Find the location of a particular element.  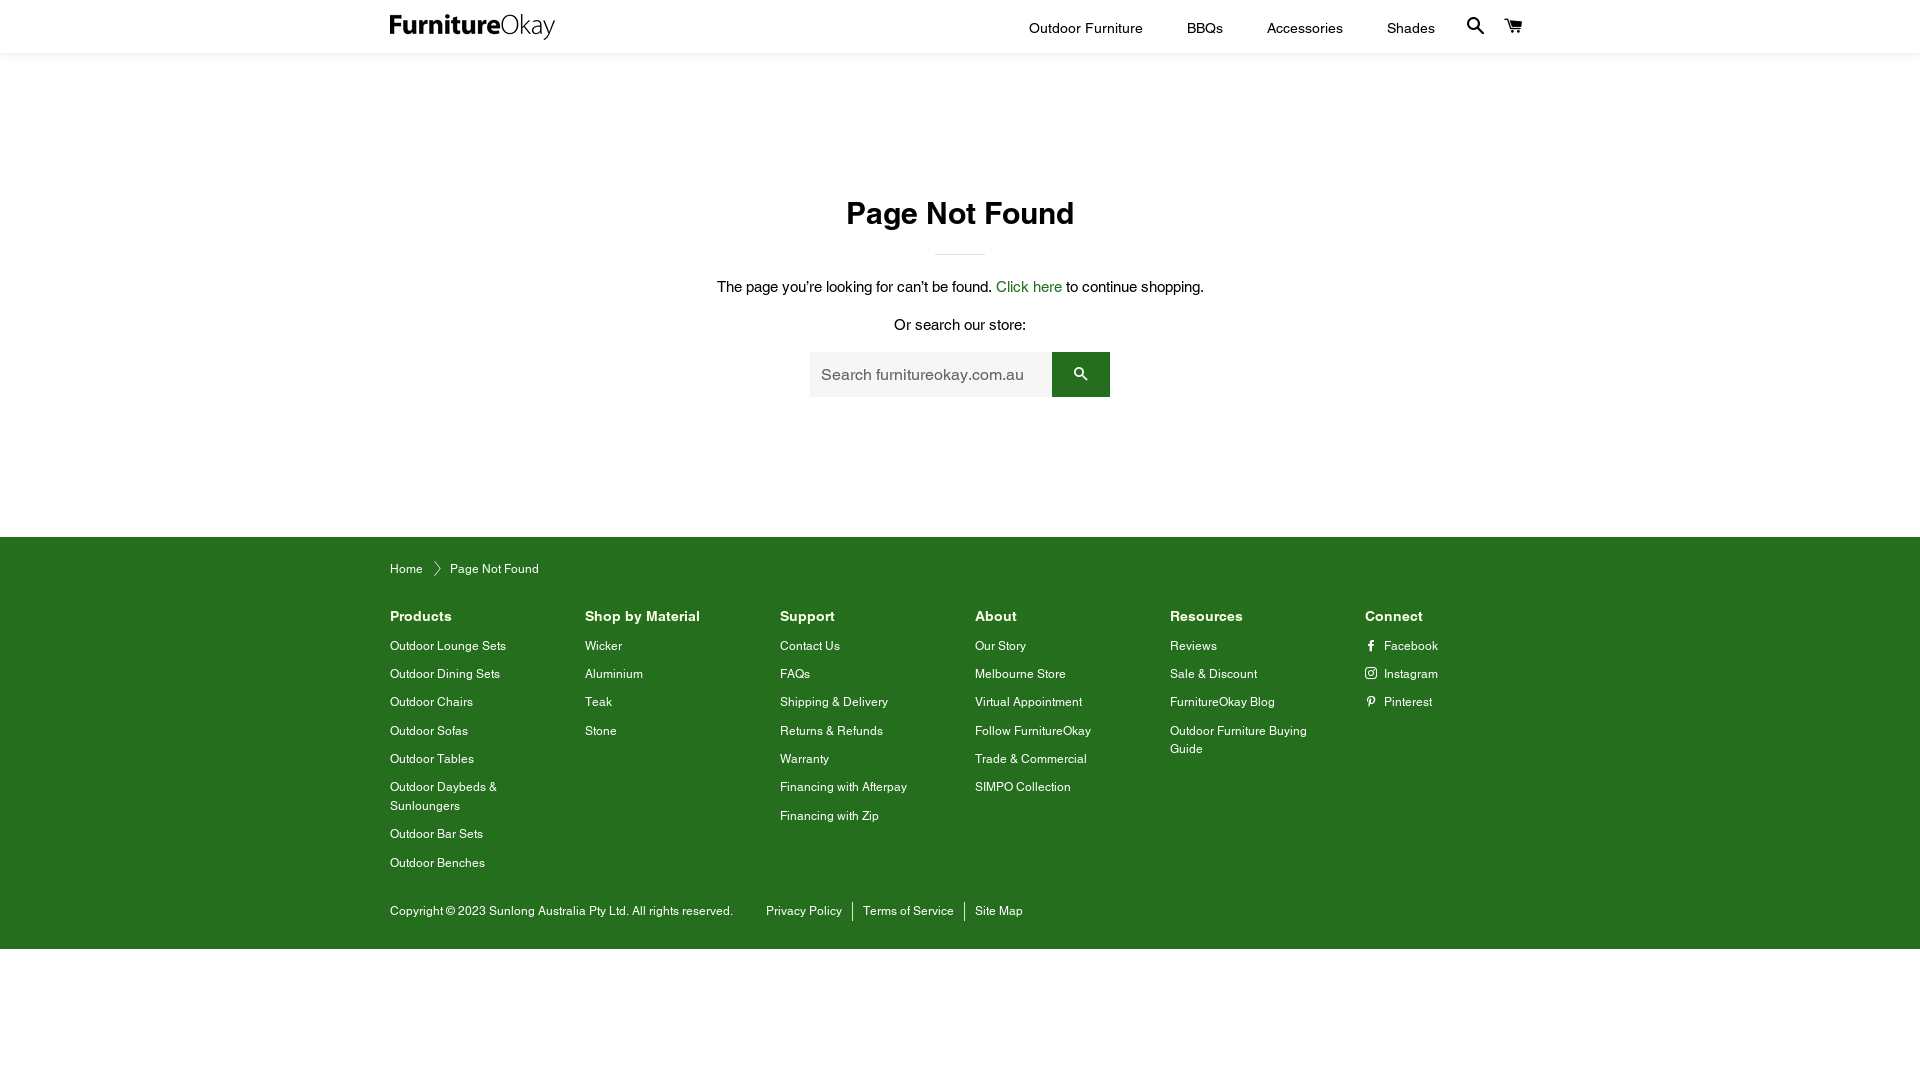

Our Story is located at coordinates (1000, 646).